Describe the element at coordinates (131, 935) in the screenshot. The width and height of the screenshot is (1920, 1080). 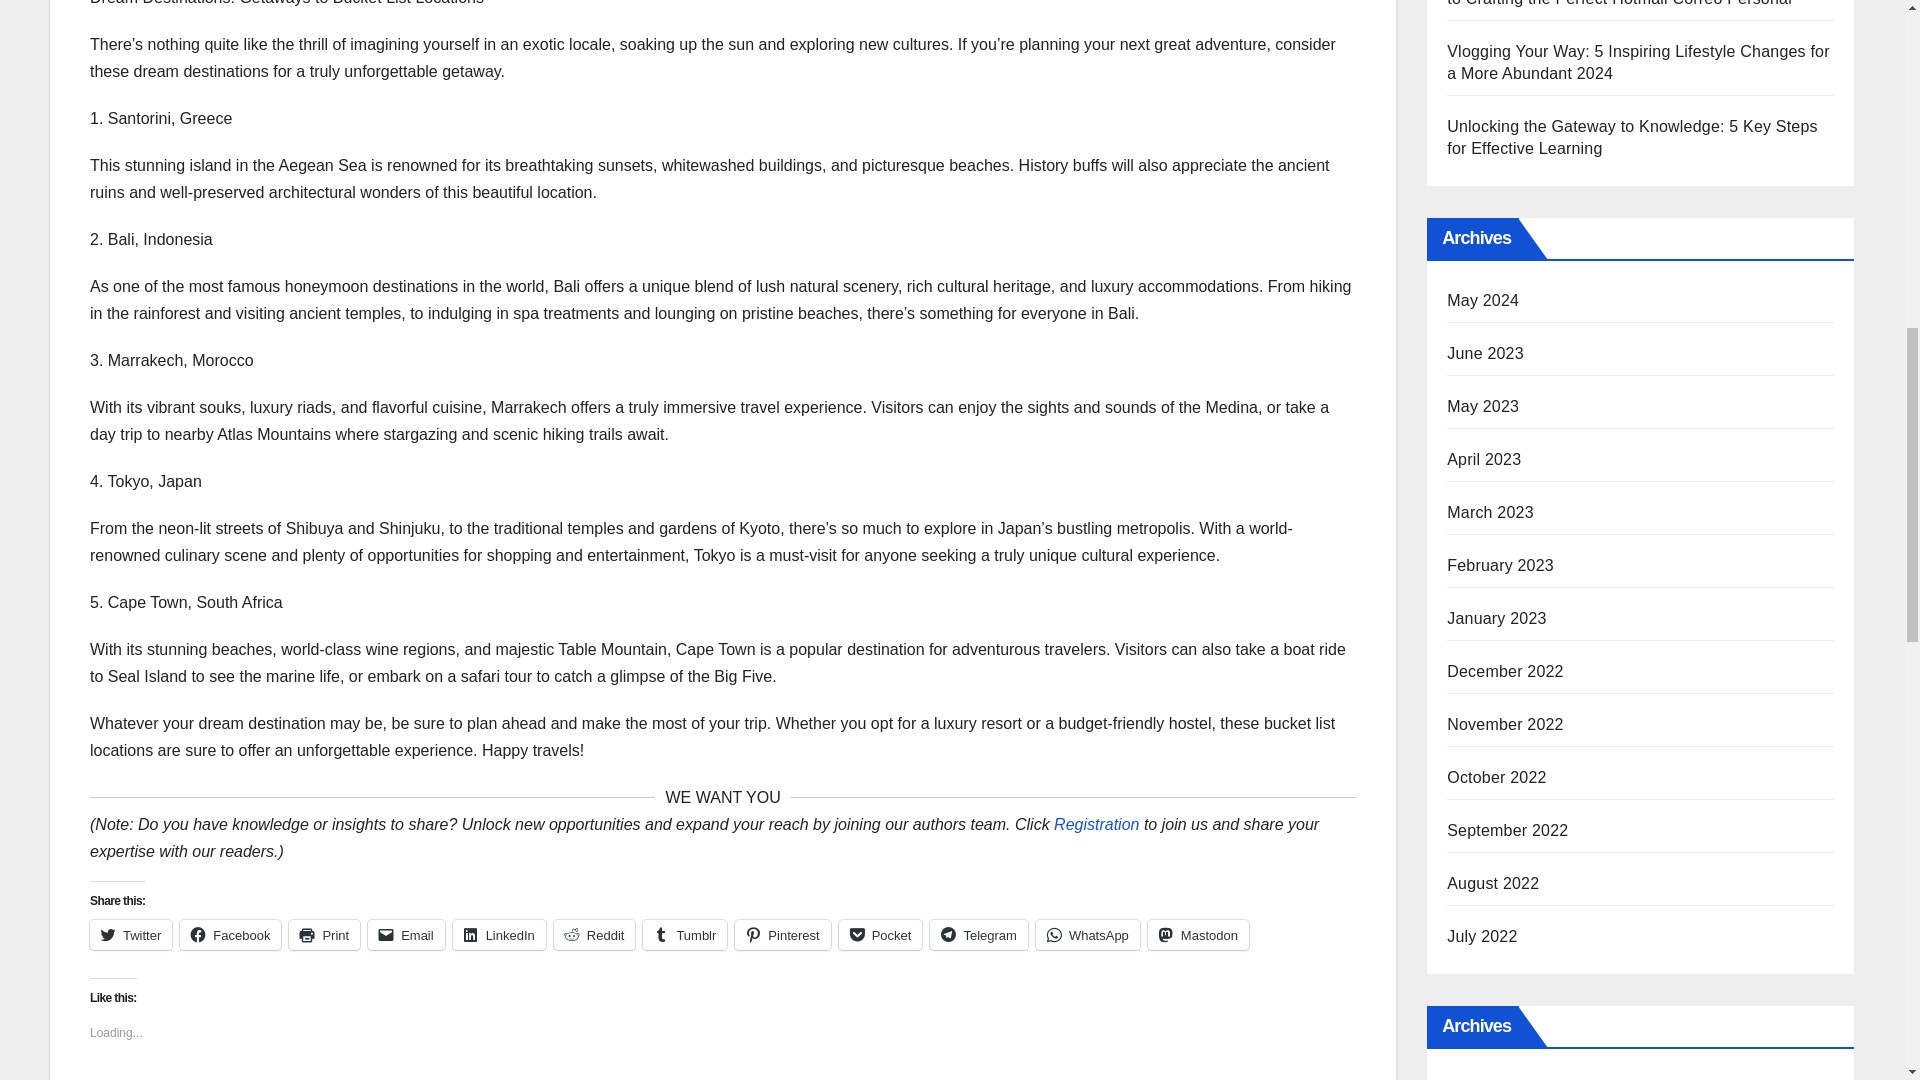
I see `Click to share on Twitter` at that location.